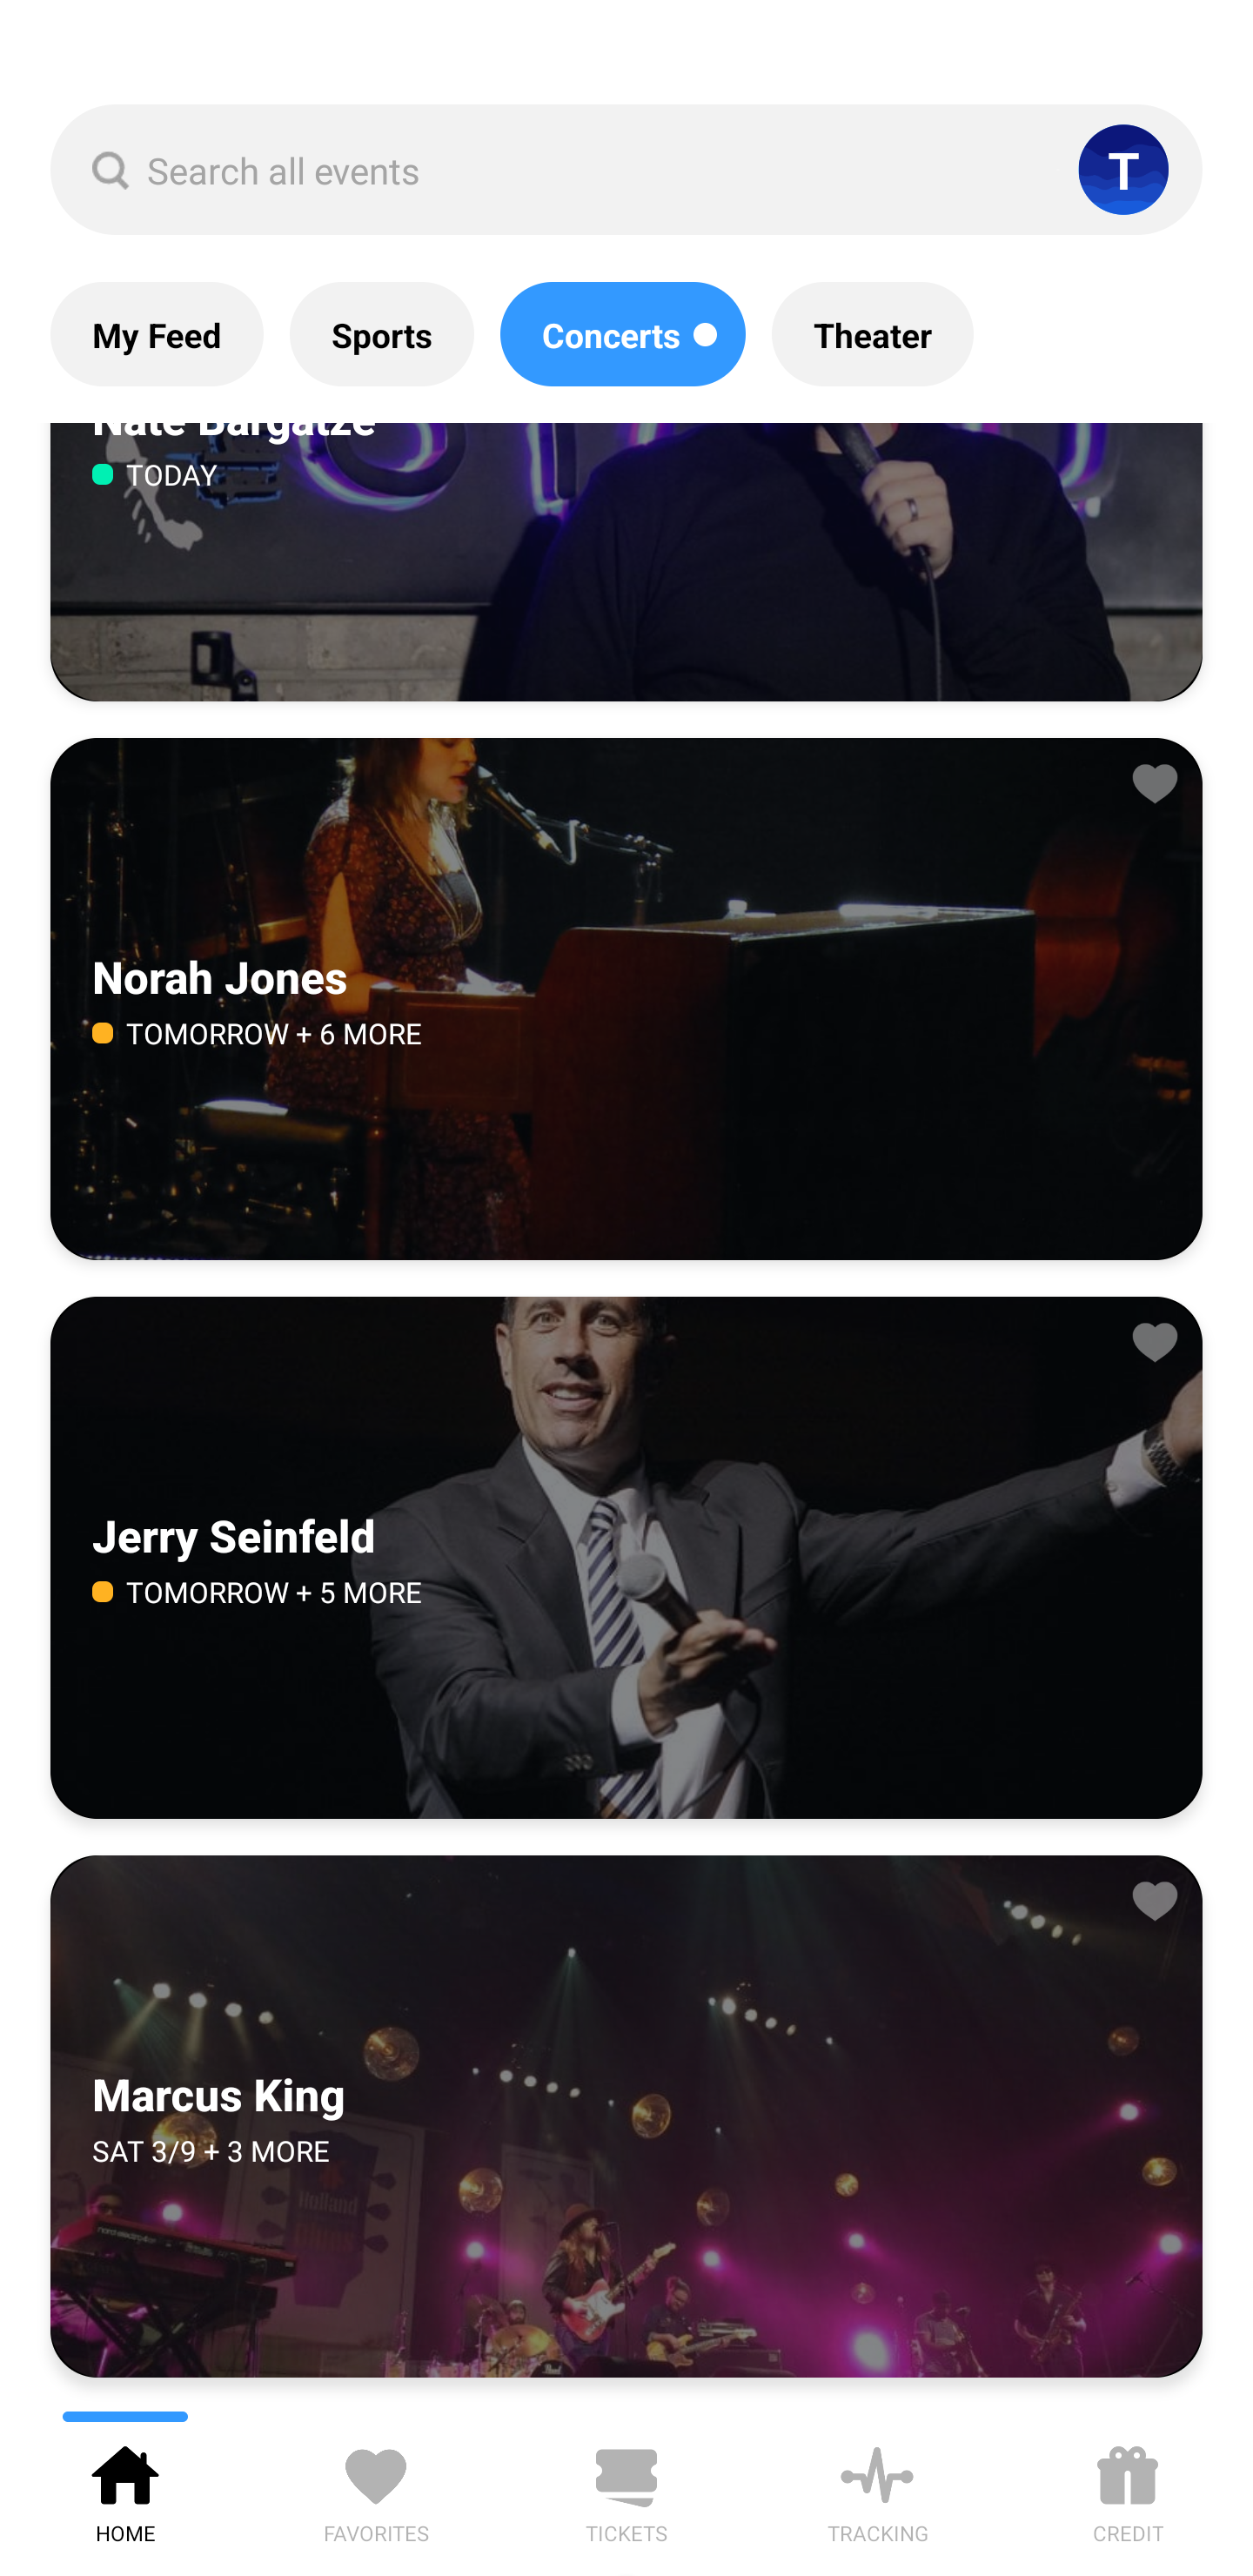  Describe the element at coordinates (626, 2489) in the screenshot. I see `TICKETS` at that location.